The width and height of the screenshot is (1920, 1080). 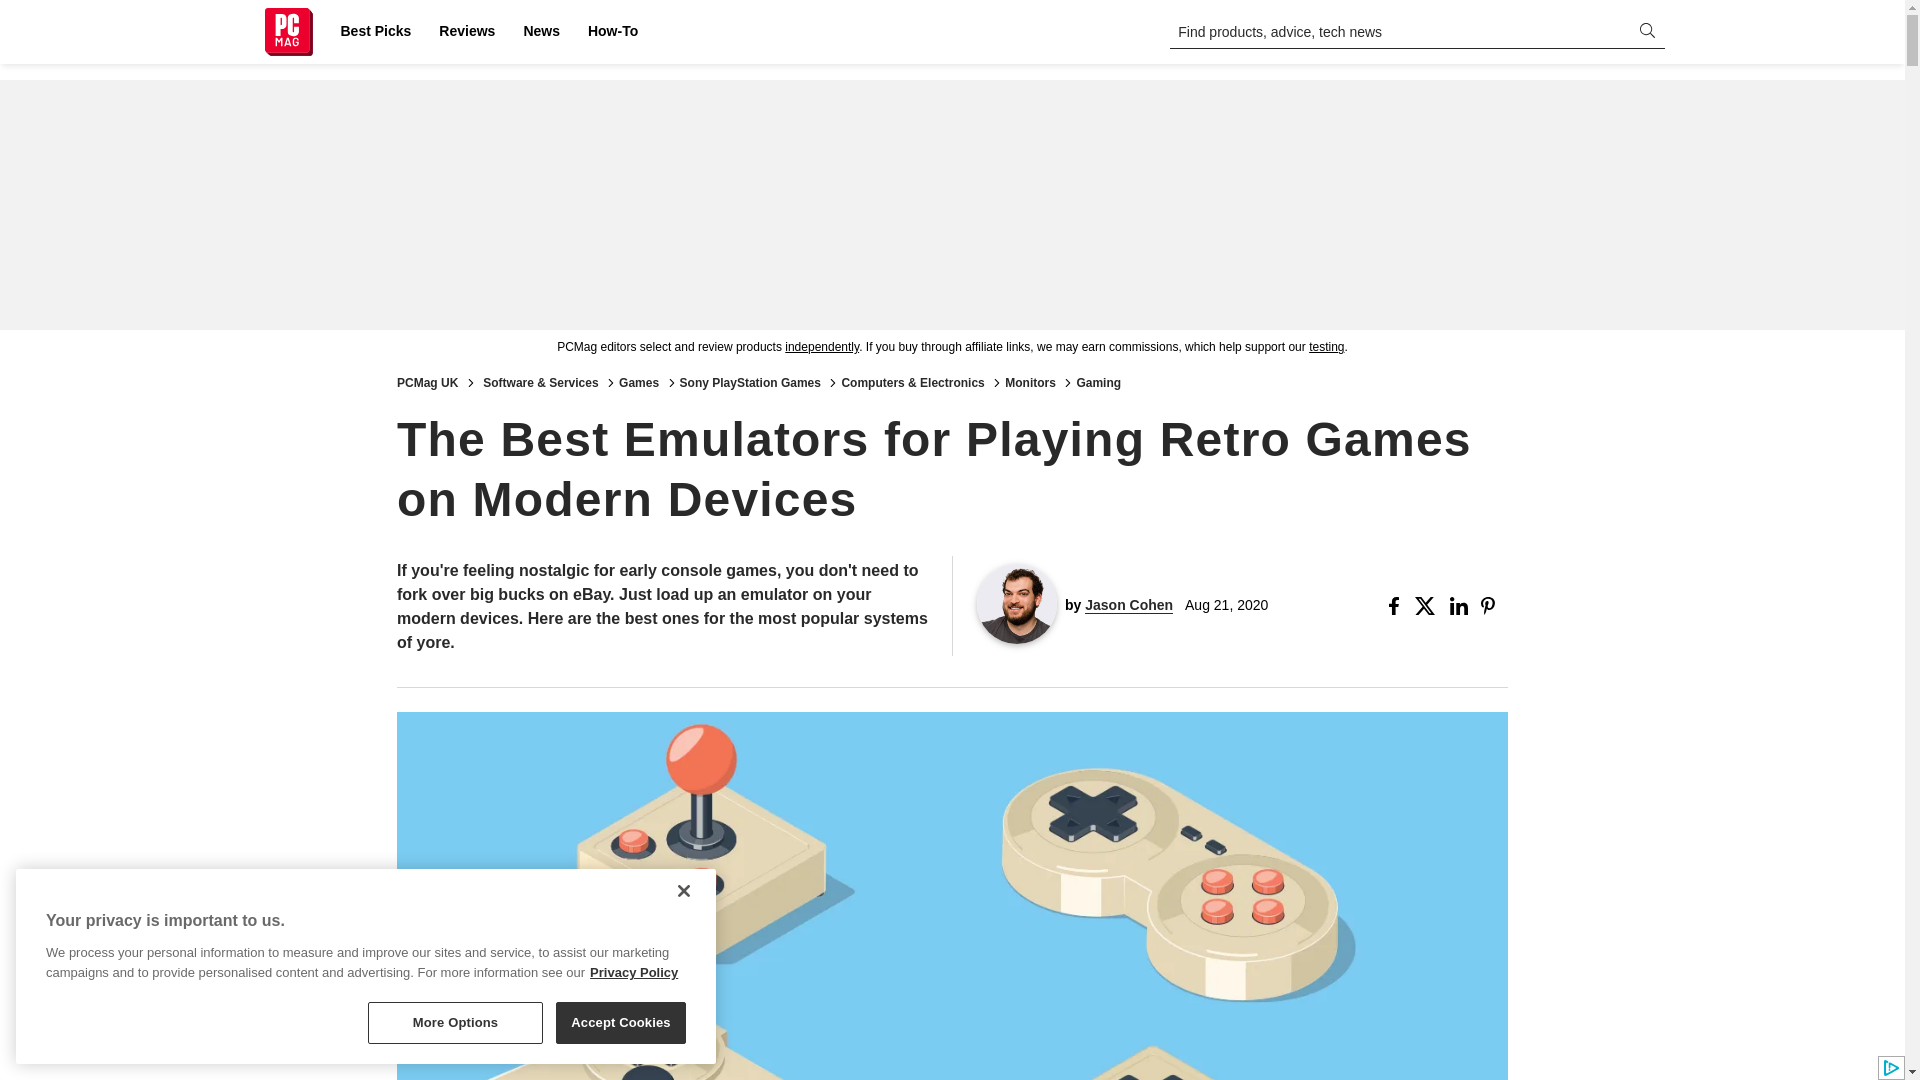 What do you see at coordinates (1428, 606) in the screenshot?
I see `Share this Story on X` at bounding box center [1428, 606].